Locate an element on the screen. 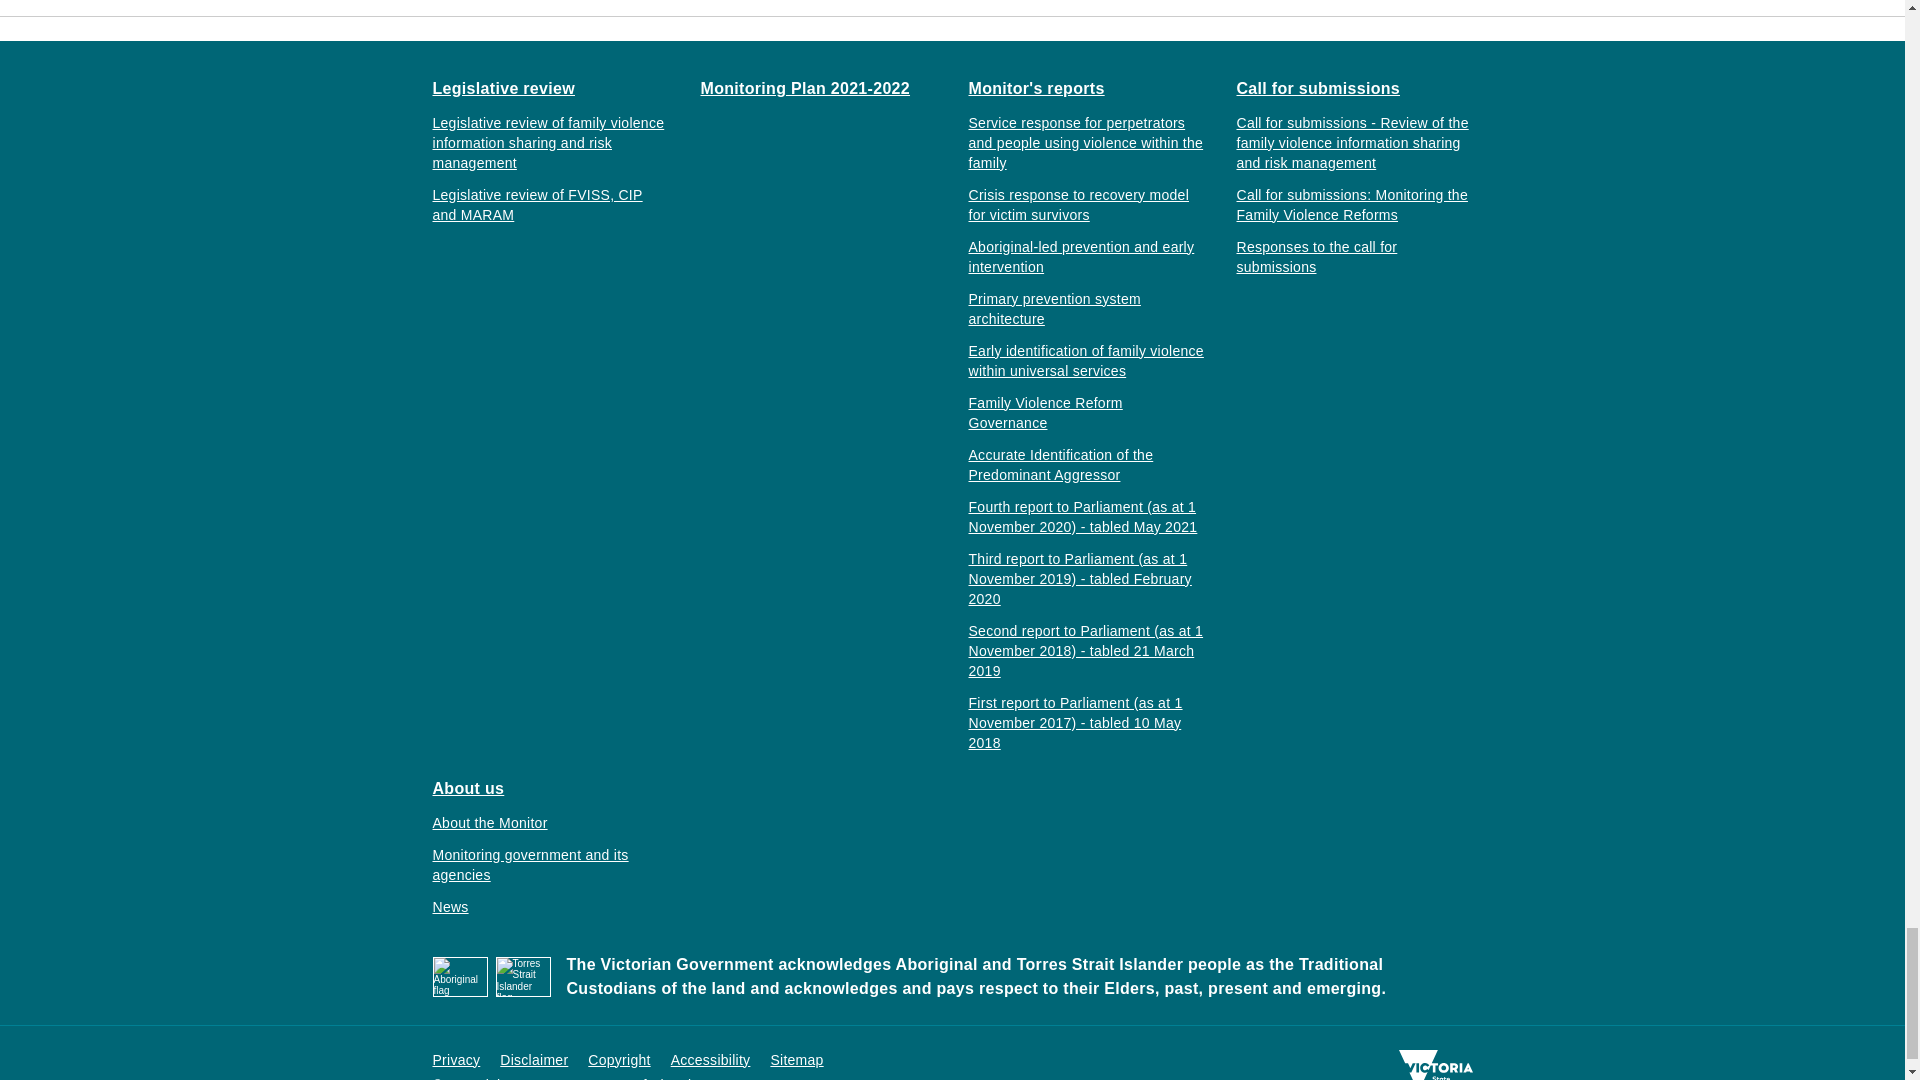  Crisis response to recovery model for victim survivors is located at coordinates (1085, 203).